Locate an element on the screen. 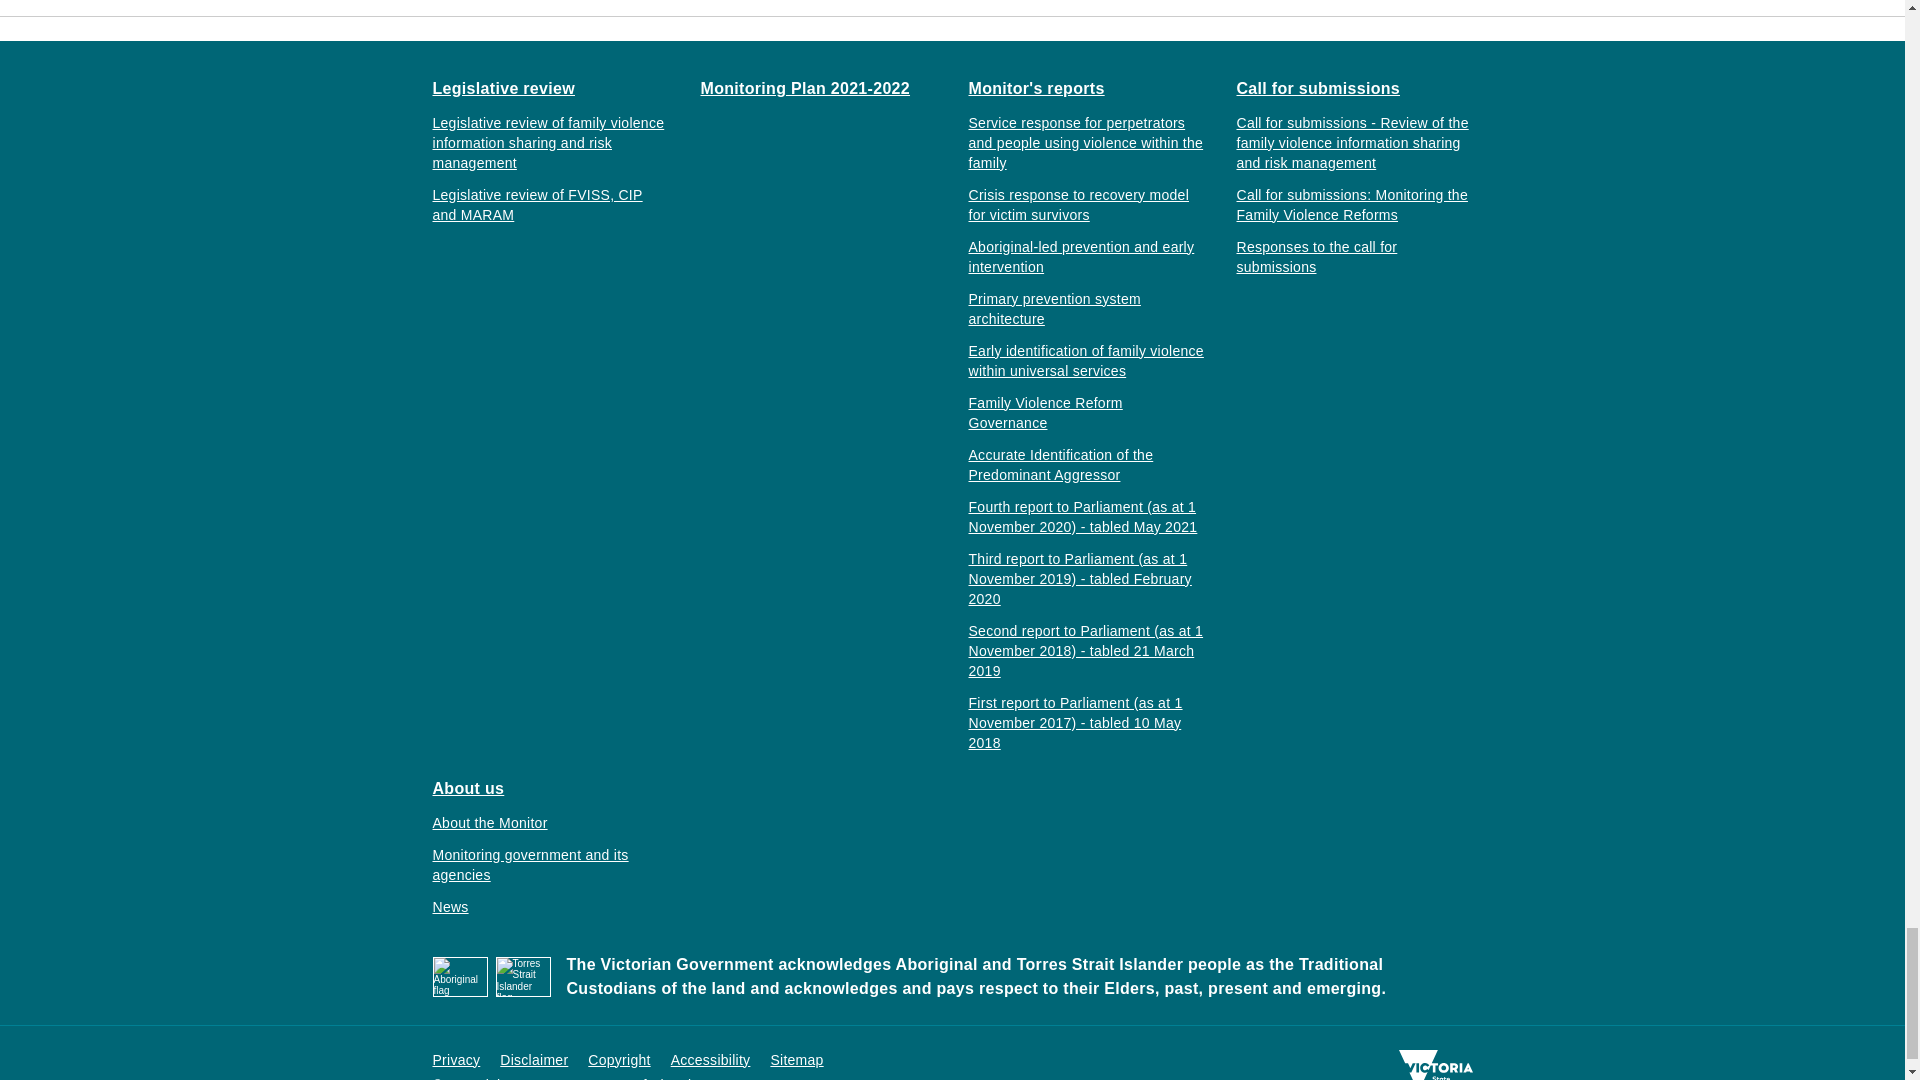  Crisis response to recovery model for victim survivors is located at coordinates (1085, 203).